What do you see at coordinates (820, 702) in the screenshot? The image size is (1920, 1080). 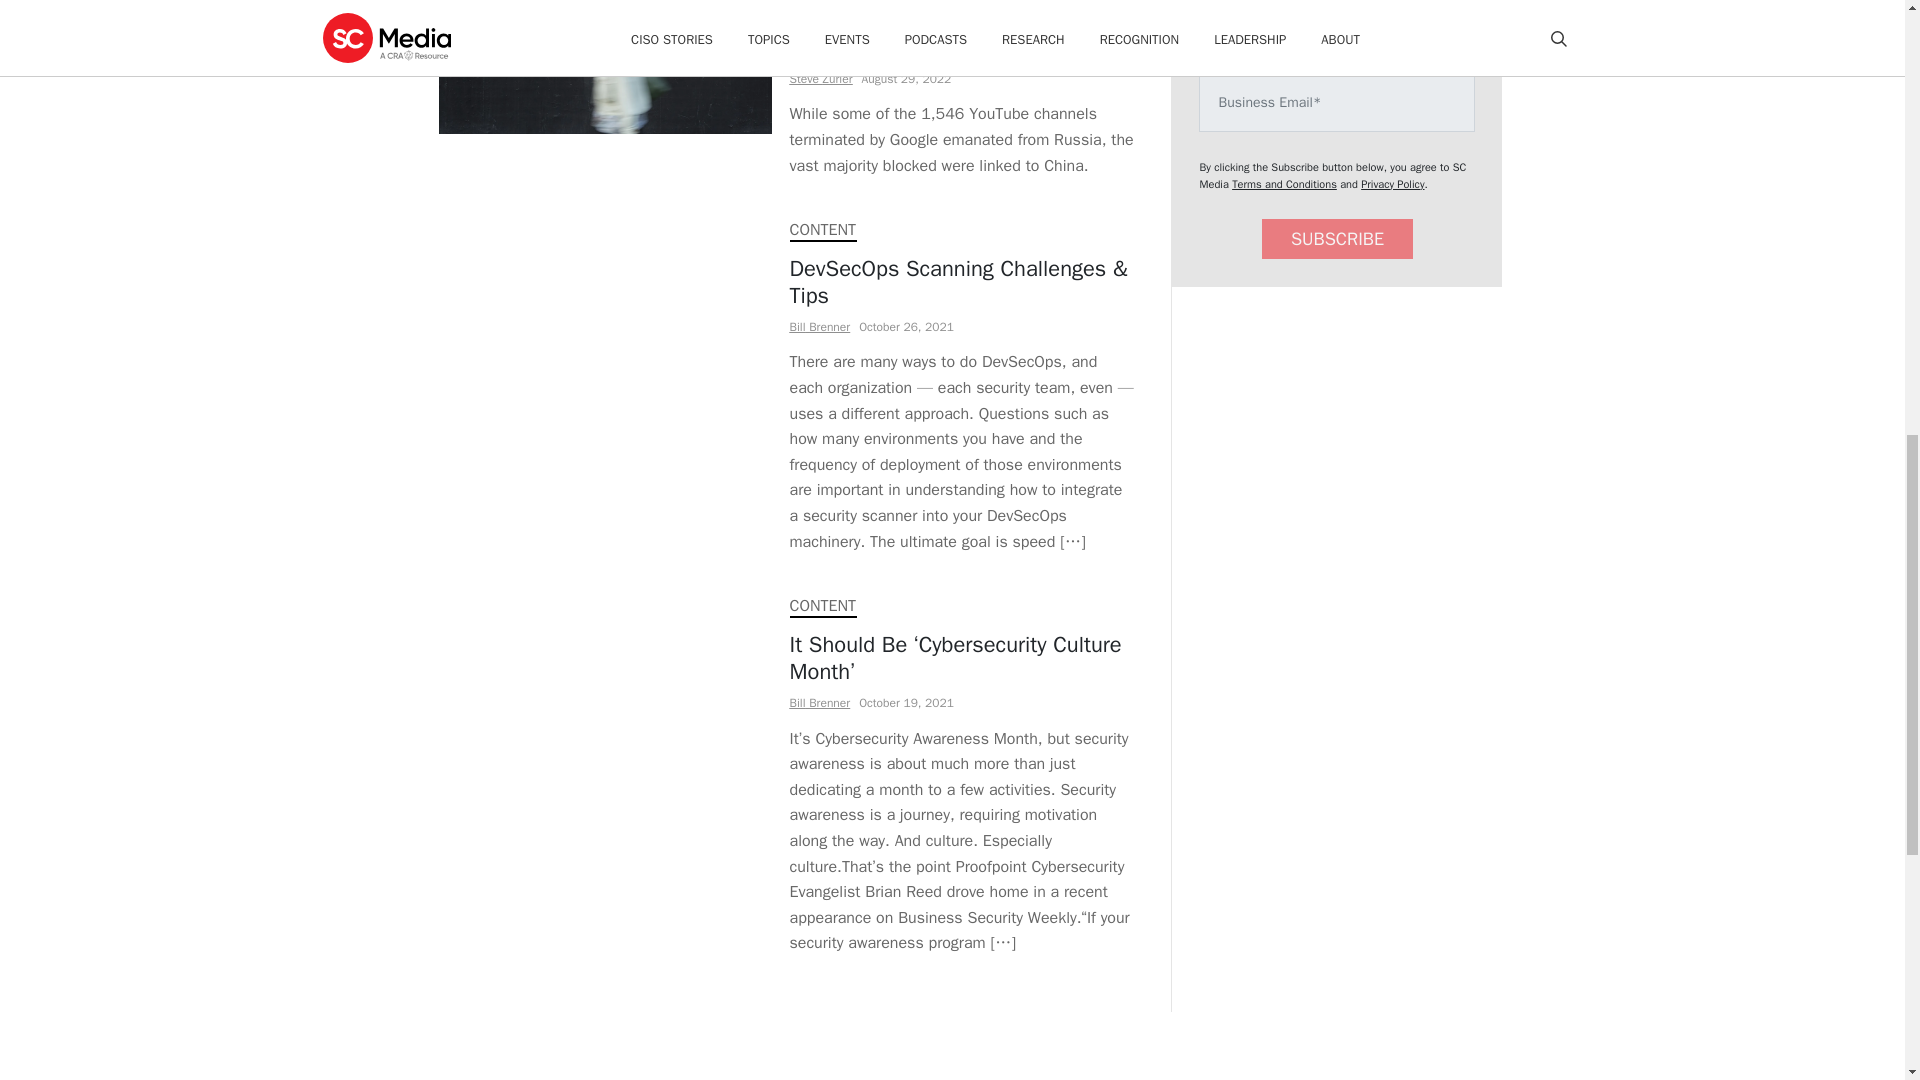 I see `Bill Brenner` at bounding box center [820, 702].